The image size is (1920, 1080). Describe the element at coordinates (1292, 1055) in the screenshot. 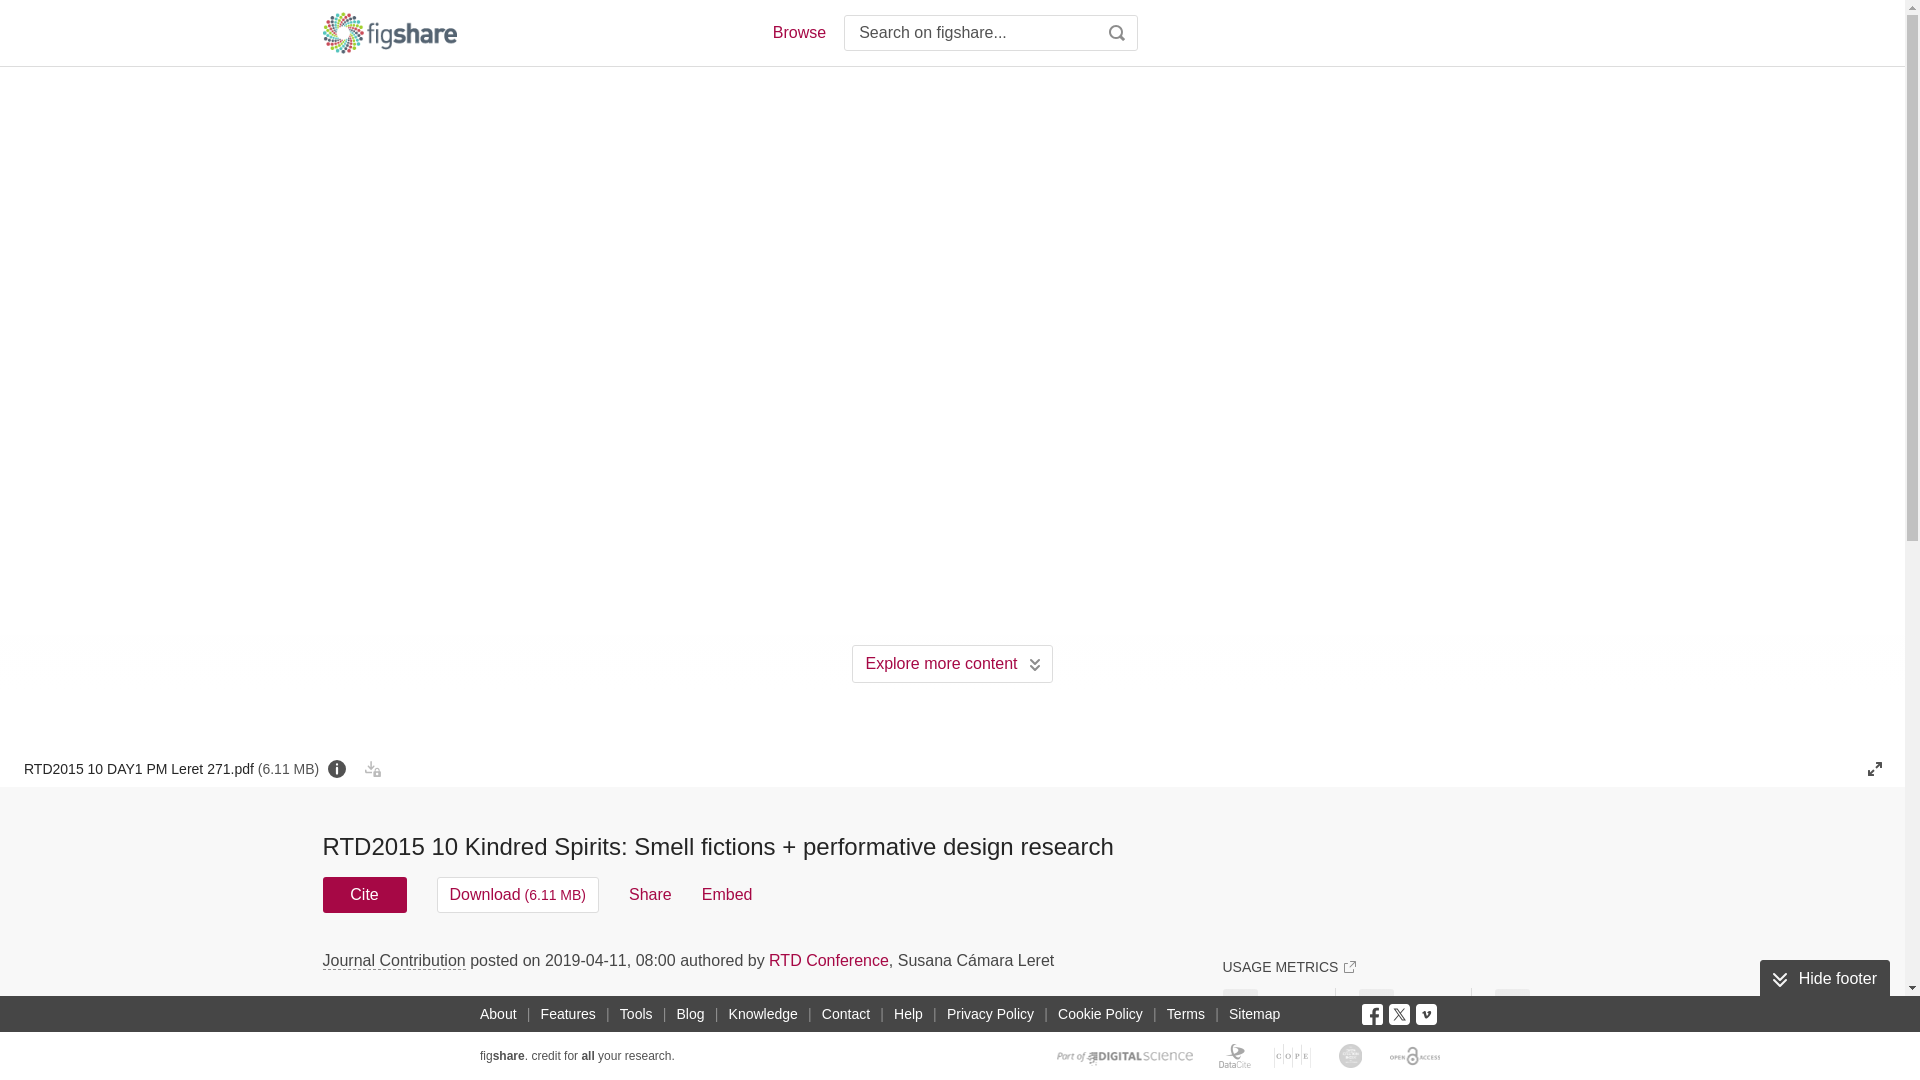

I see `COPE` at that location.